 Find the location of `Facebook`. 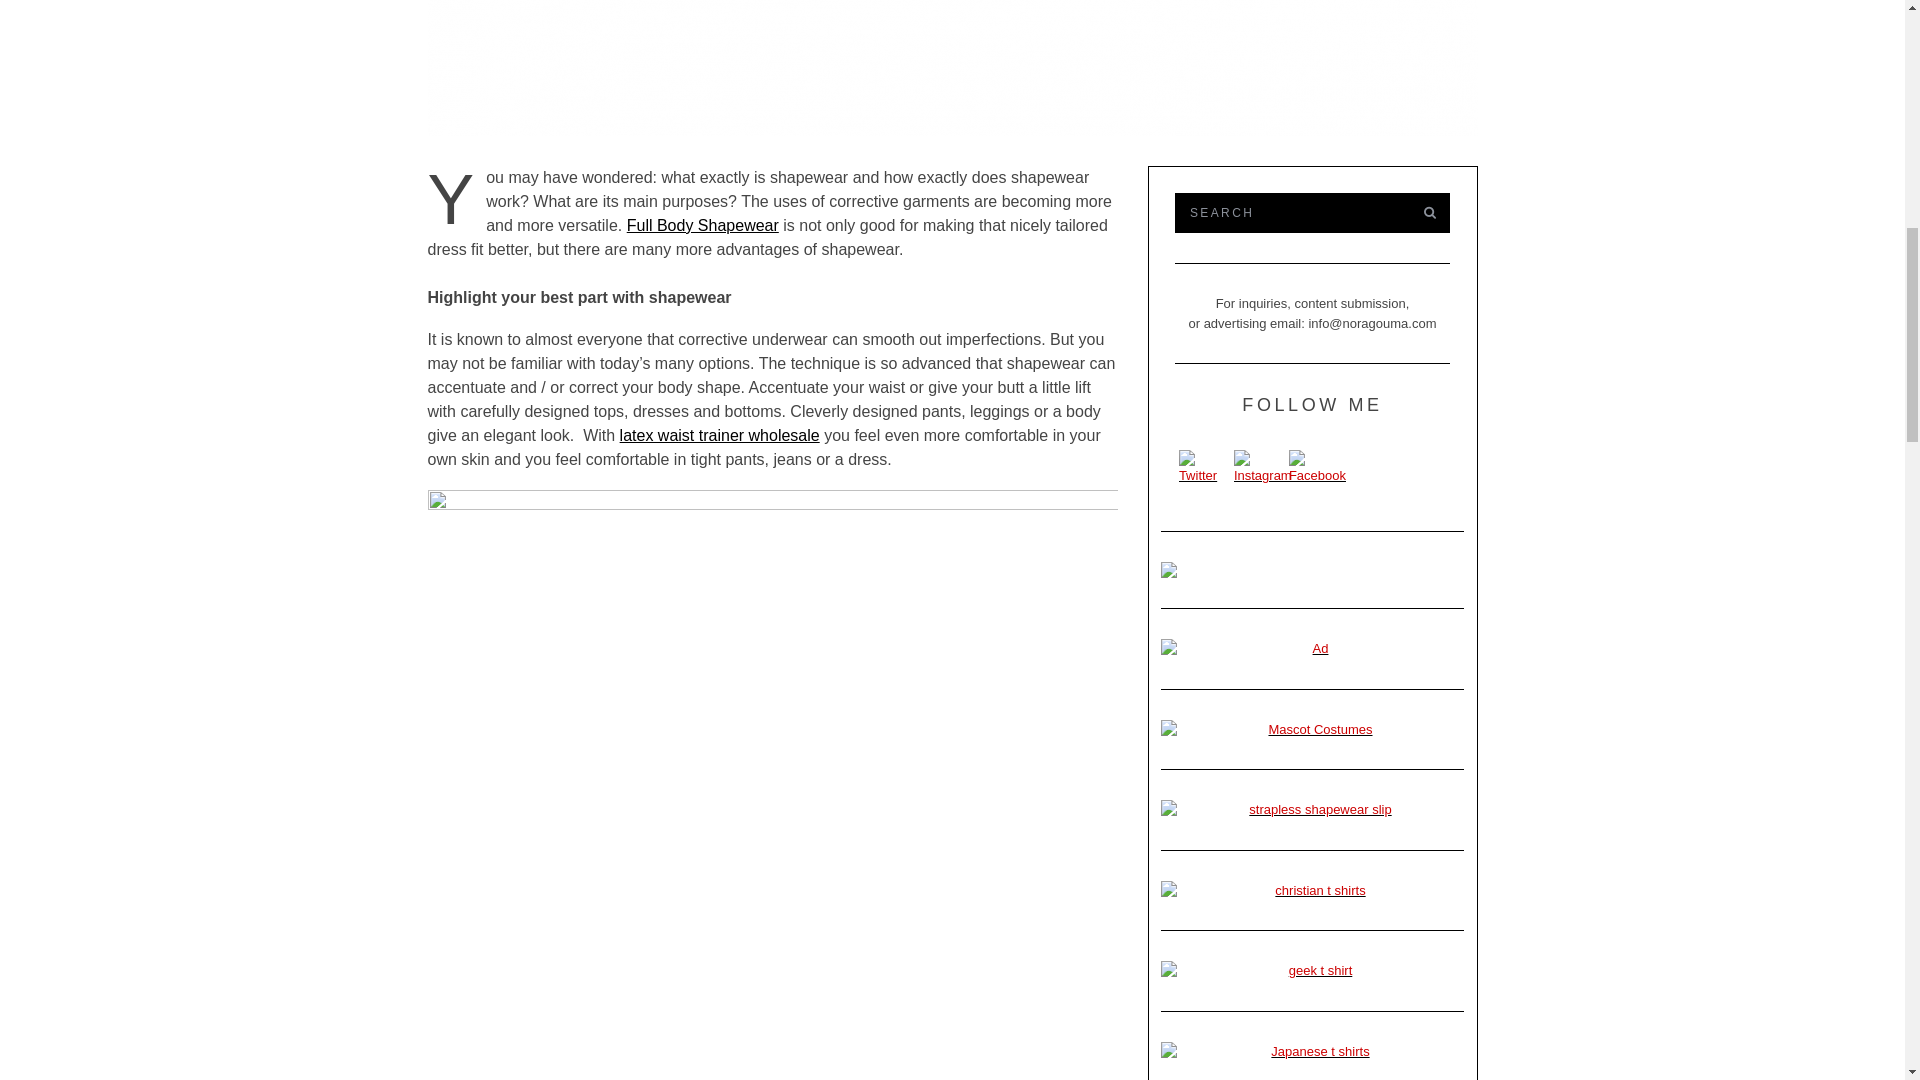

Facebook is located at coordinates (1316, 468).